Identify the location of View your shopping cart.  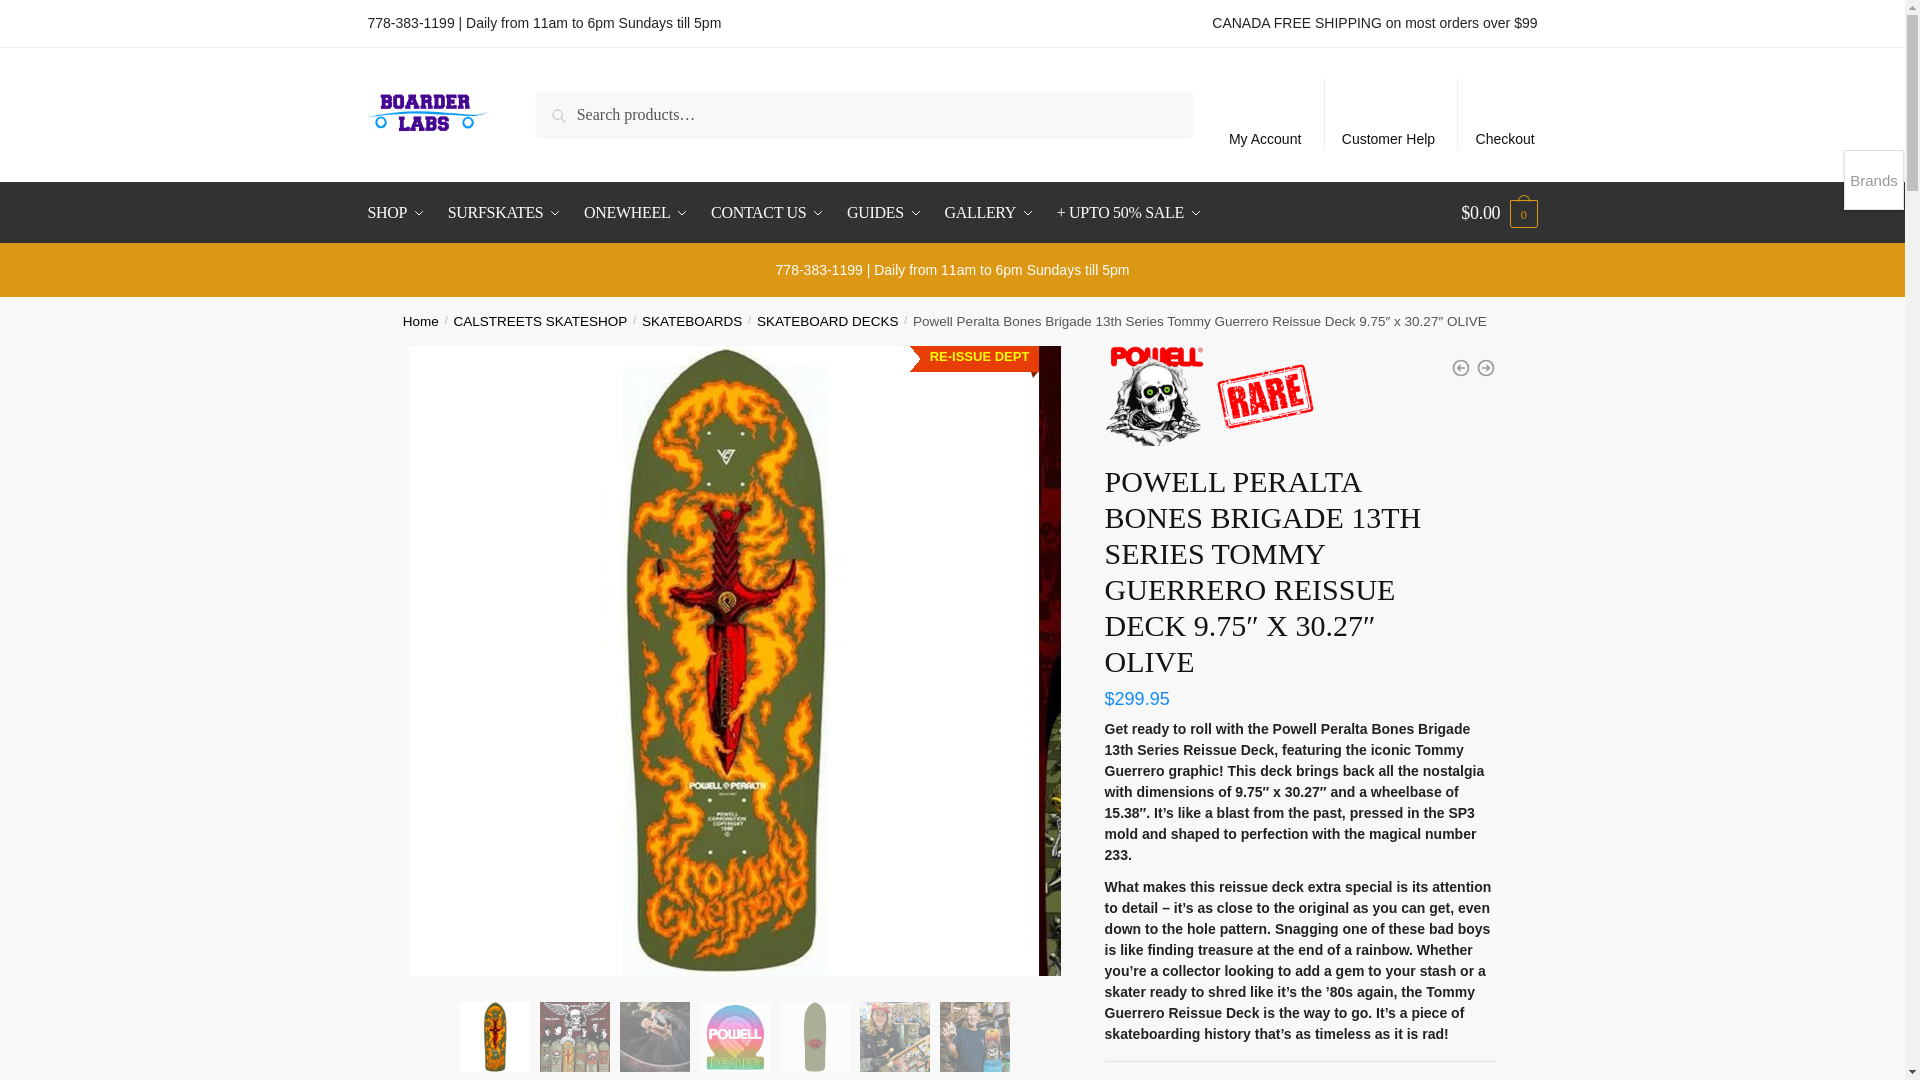
(1499, 212).